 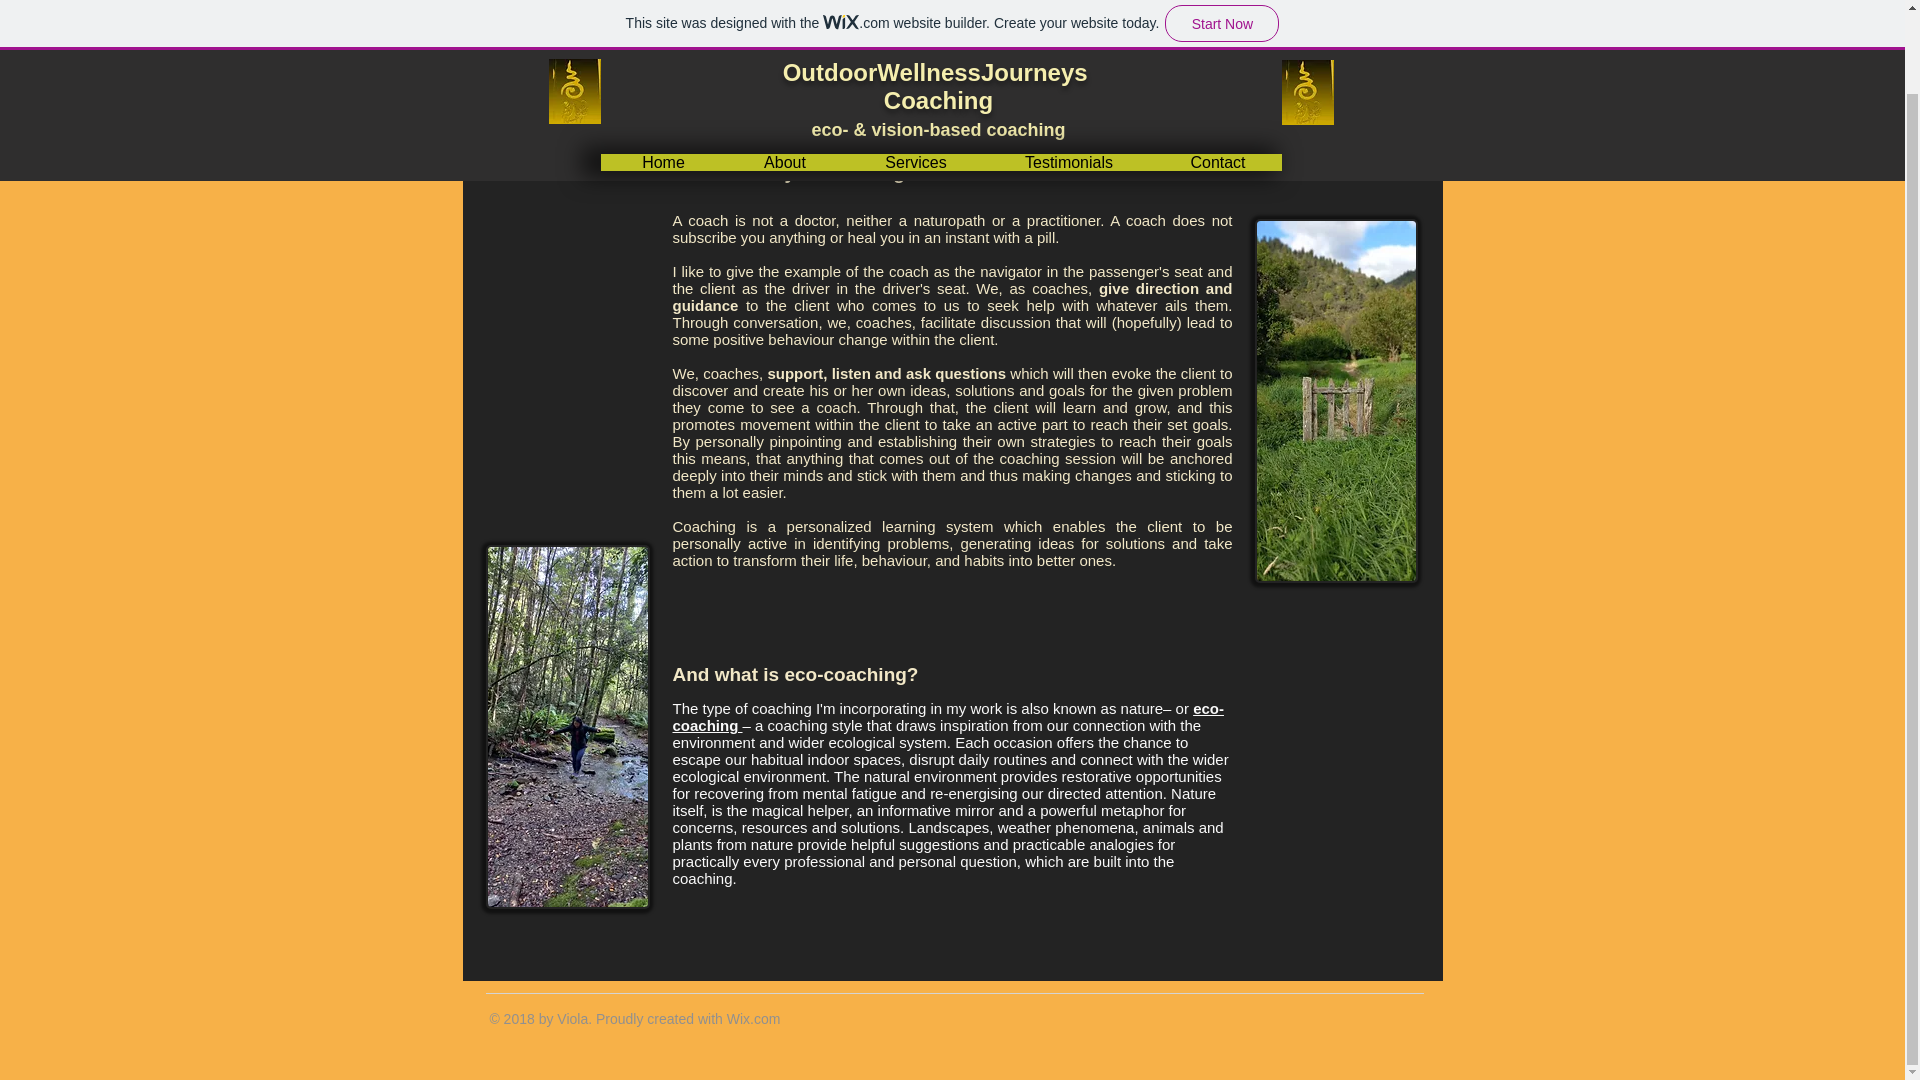 I want to click on Testimonials, so click(x=1068, y=74).